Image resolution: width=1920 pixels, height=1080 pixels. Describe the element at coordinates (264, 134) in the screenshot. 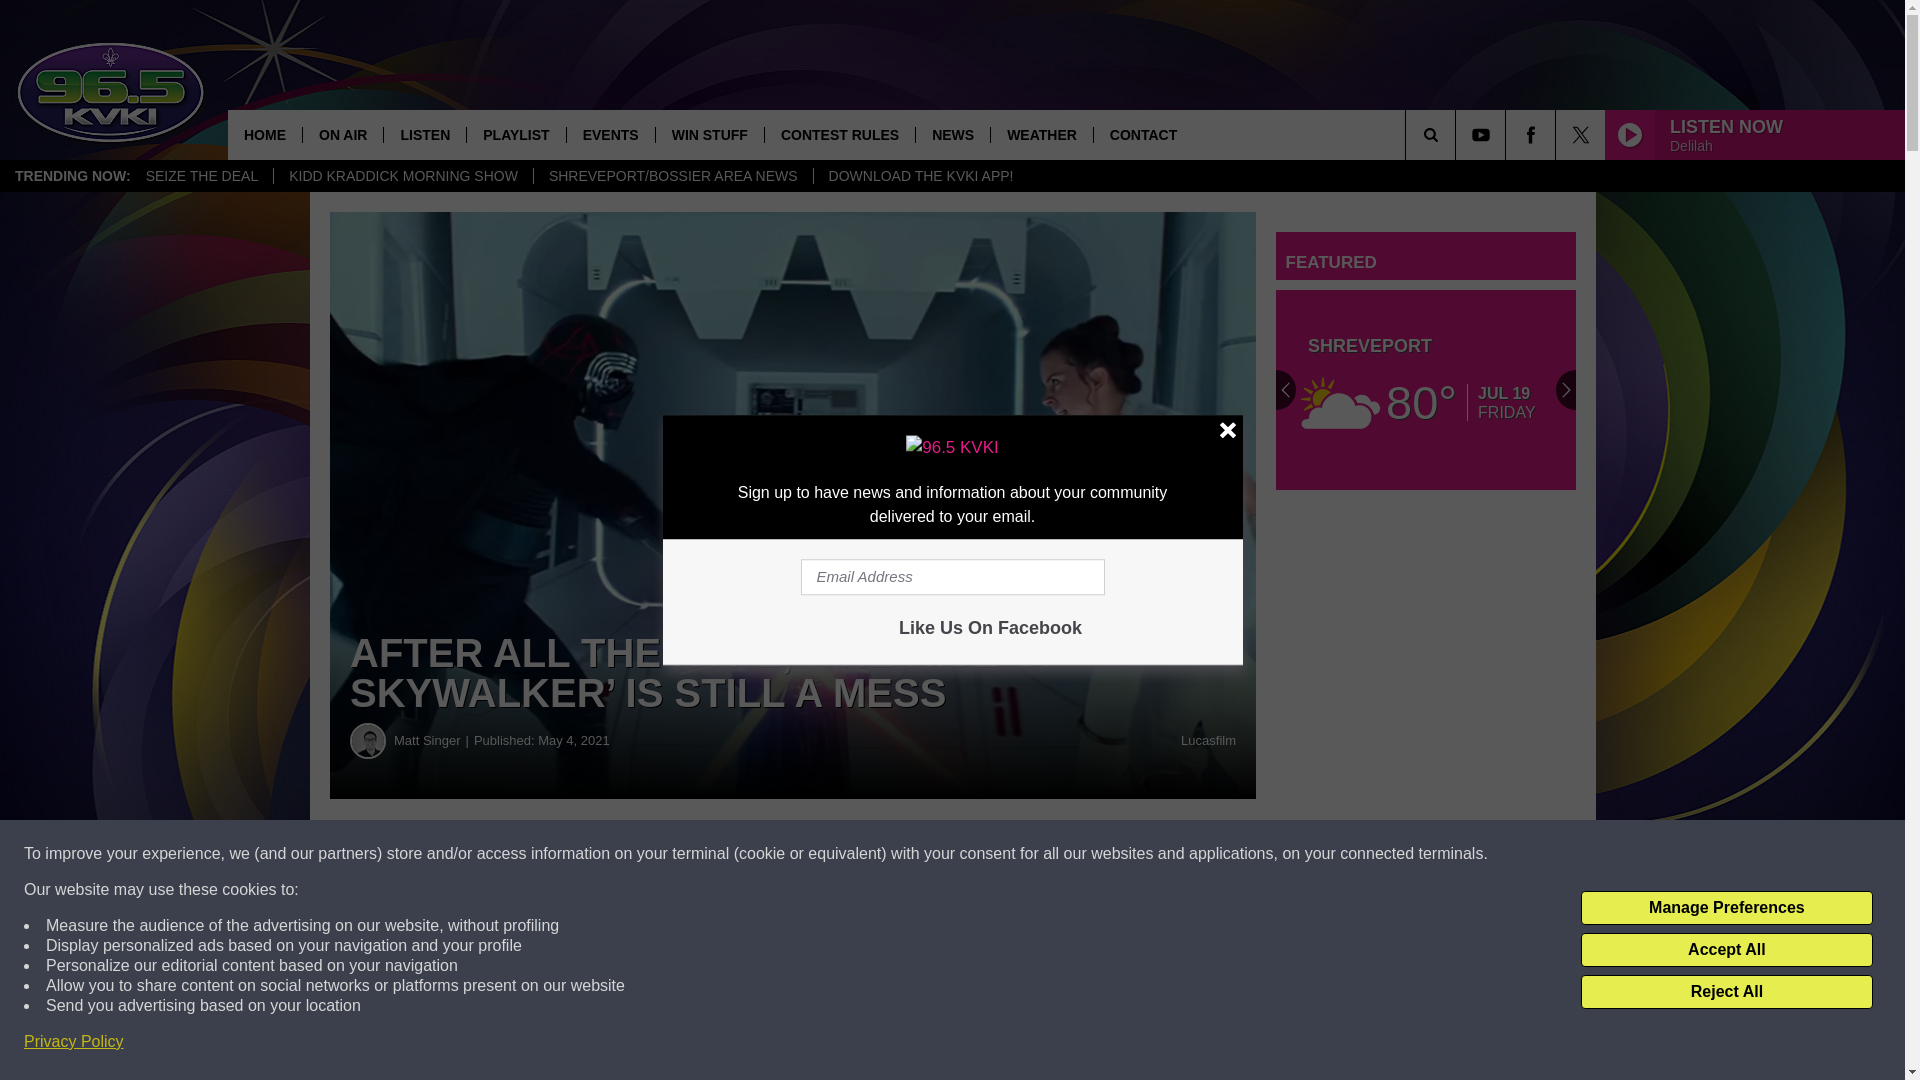

I see `HOME` at that location.